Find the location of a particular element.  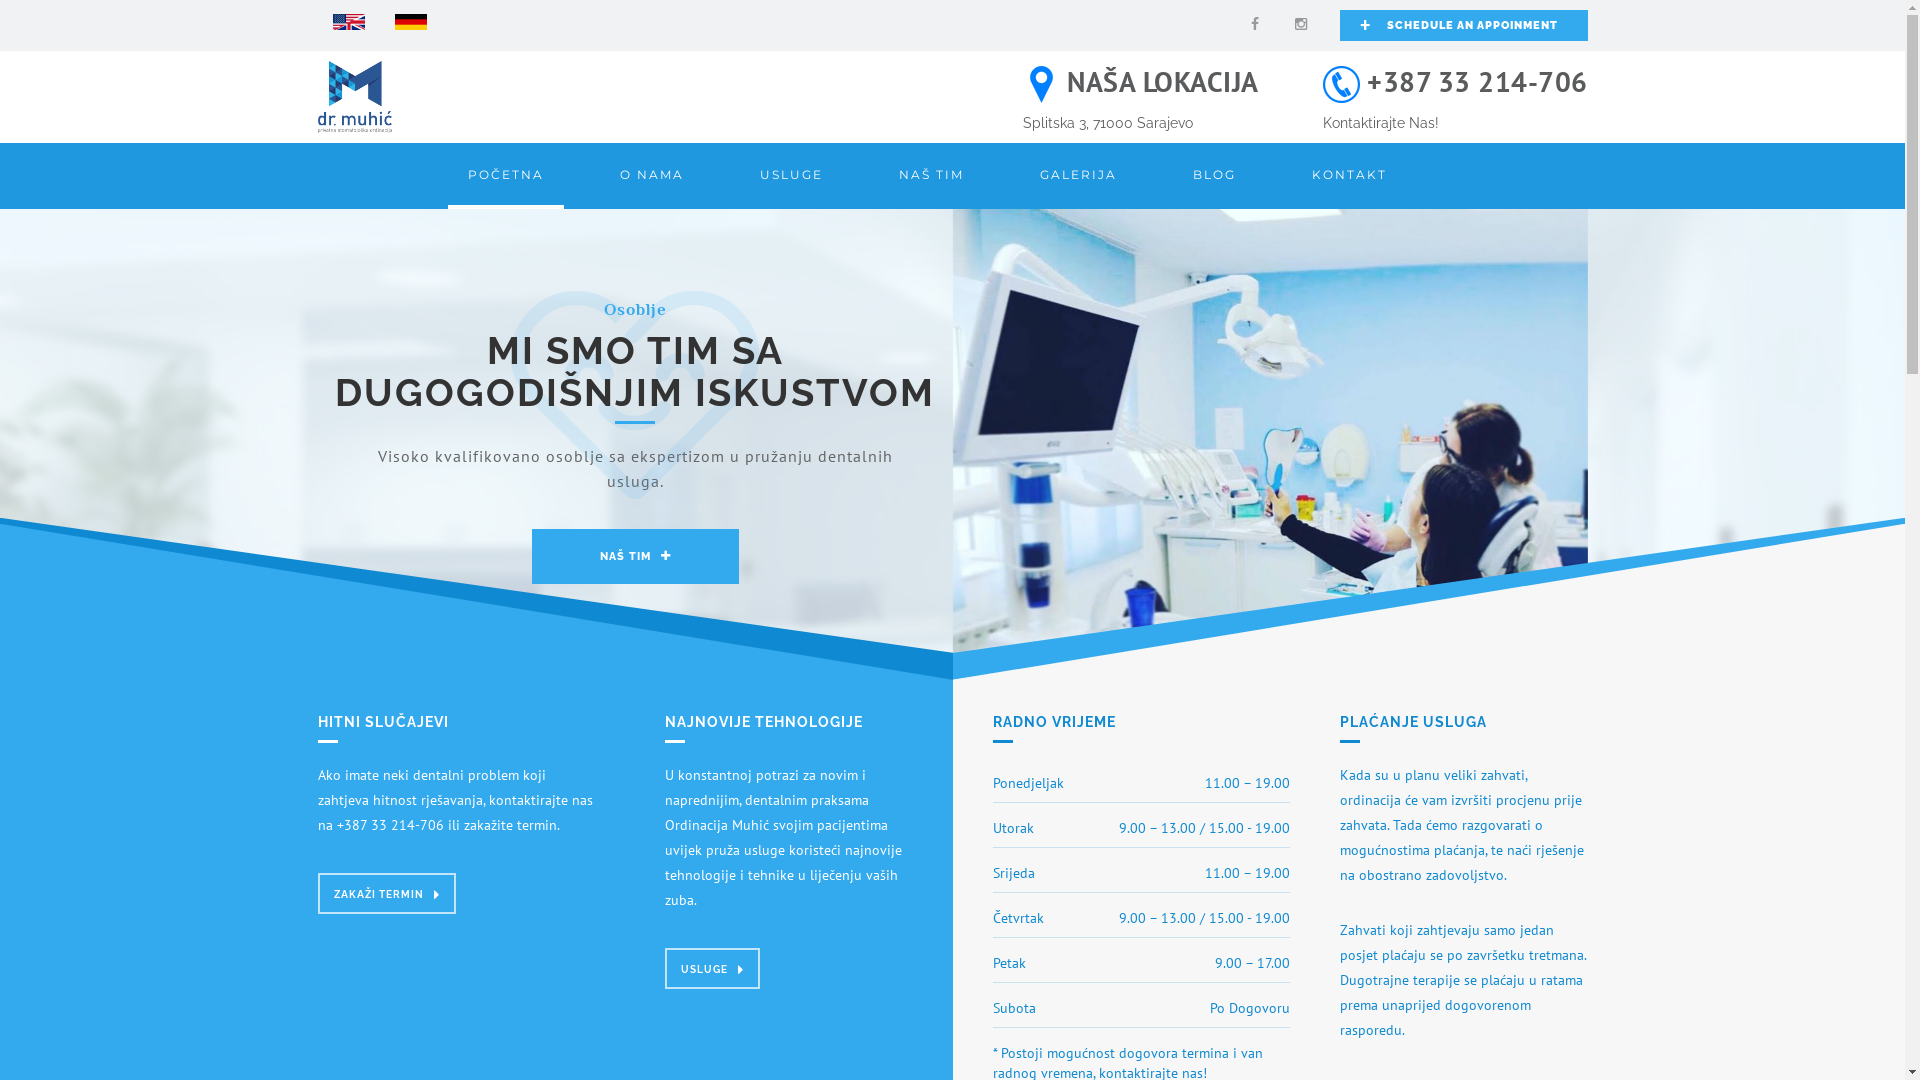

+
SCHEDULE AN APPOINMENT is located at coordinates (1464, 26).